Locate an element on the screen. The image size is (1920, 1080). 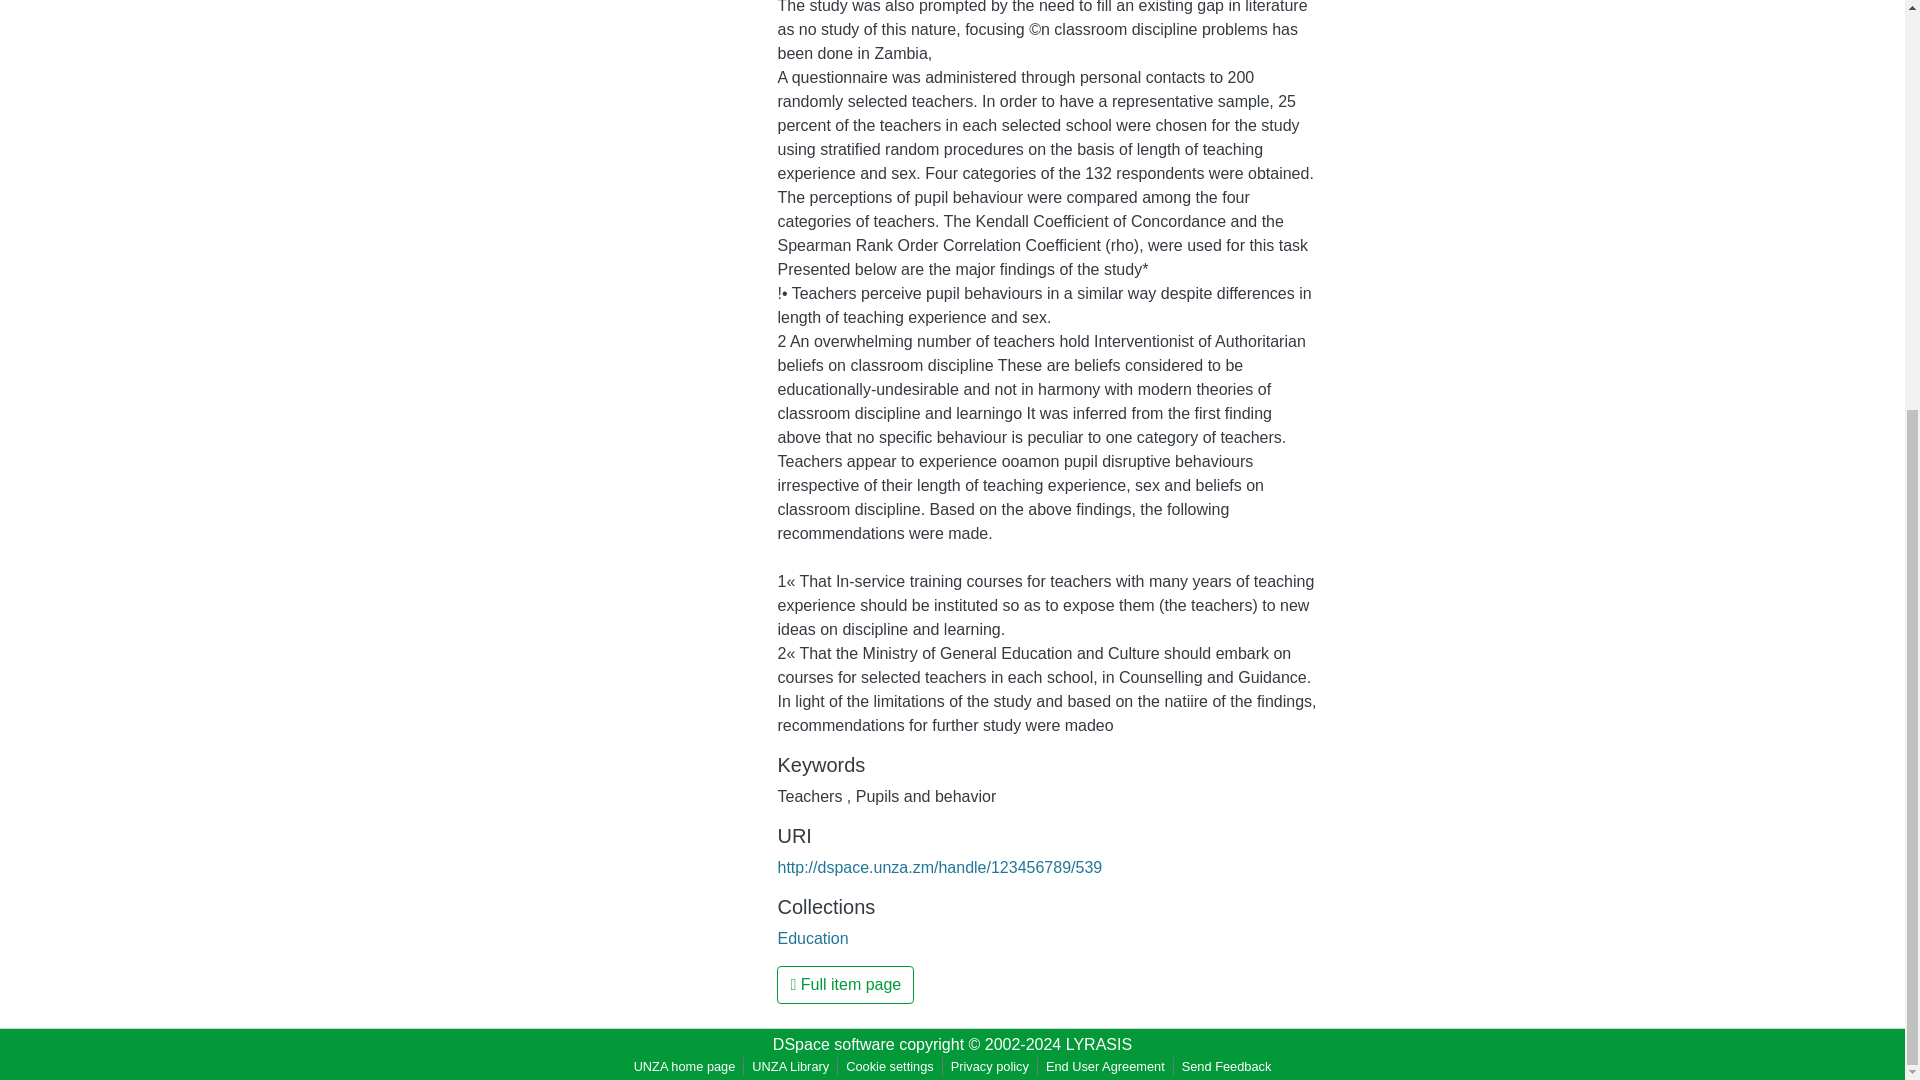
Send Feedback is located at coordinates (1226, 1066).